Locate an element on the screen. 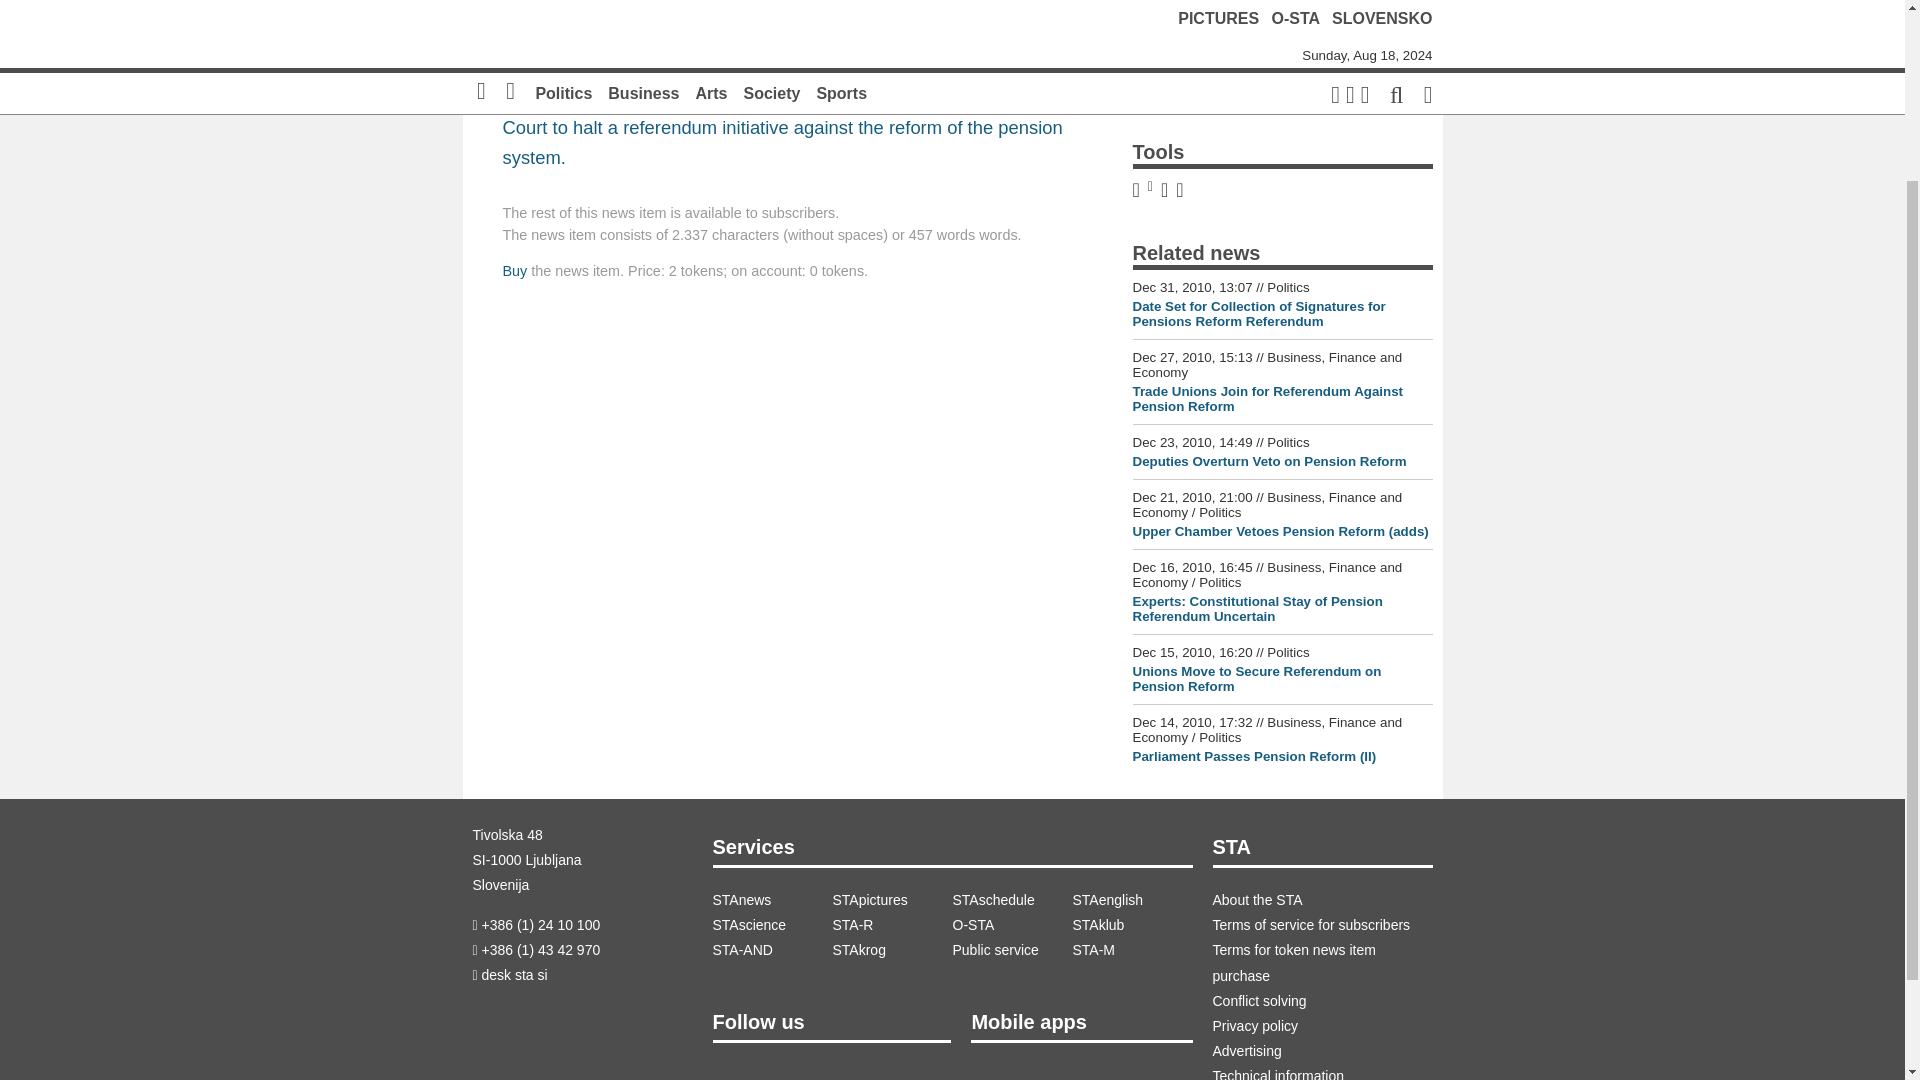 This screenshot has height=1080, width=1920. STAschedule is located at coordinates (1012, 900).